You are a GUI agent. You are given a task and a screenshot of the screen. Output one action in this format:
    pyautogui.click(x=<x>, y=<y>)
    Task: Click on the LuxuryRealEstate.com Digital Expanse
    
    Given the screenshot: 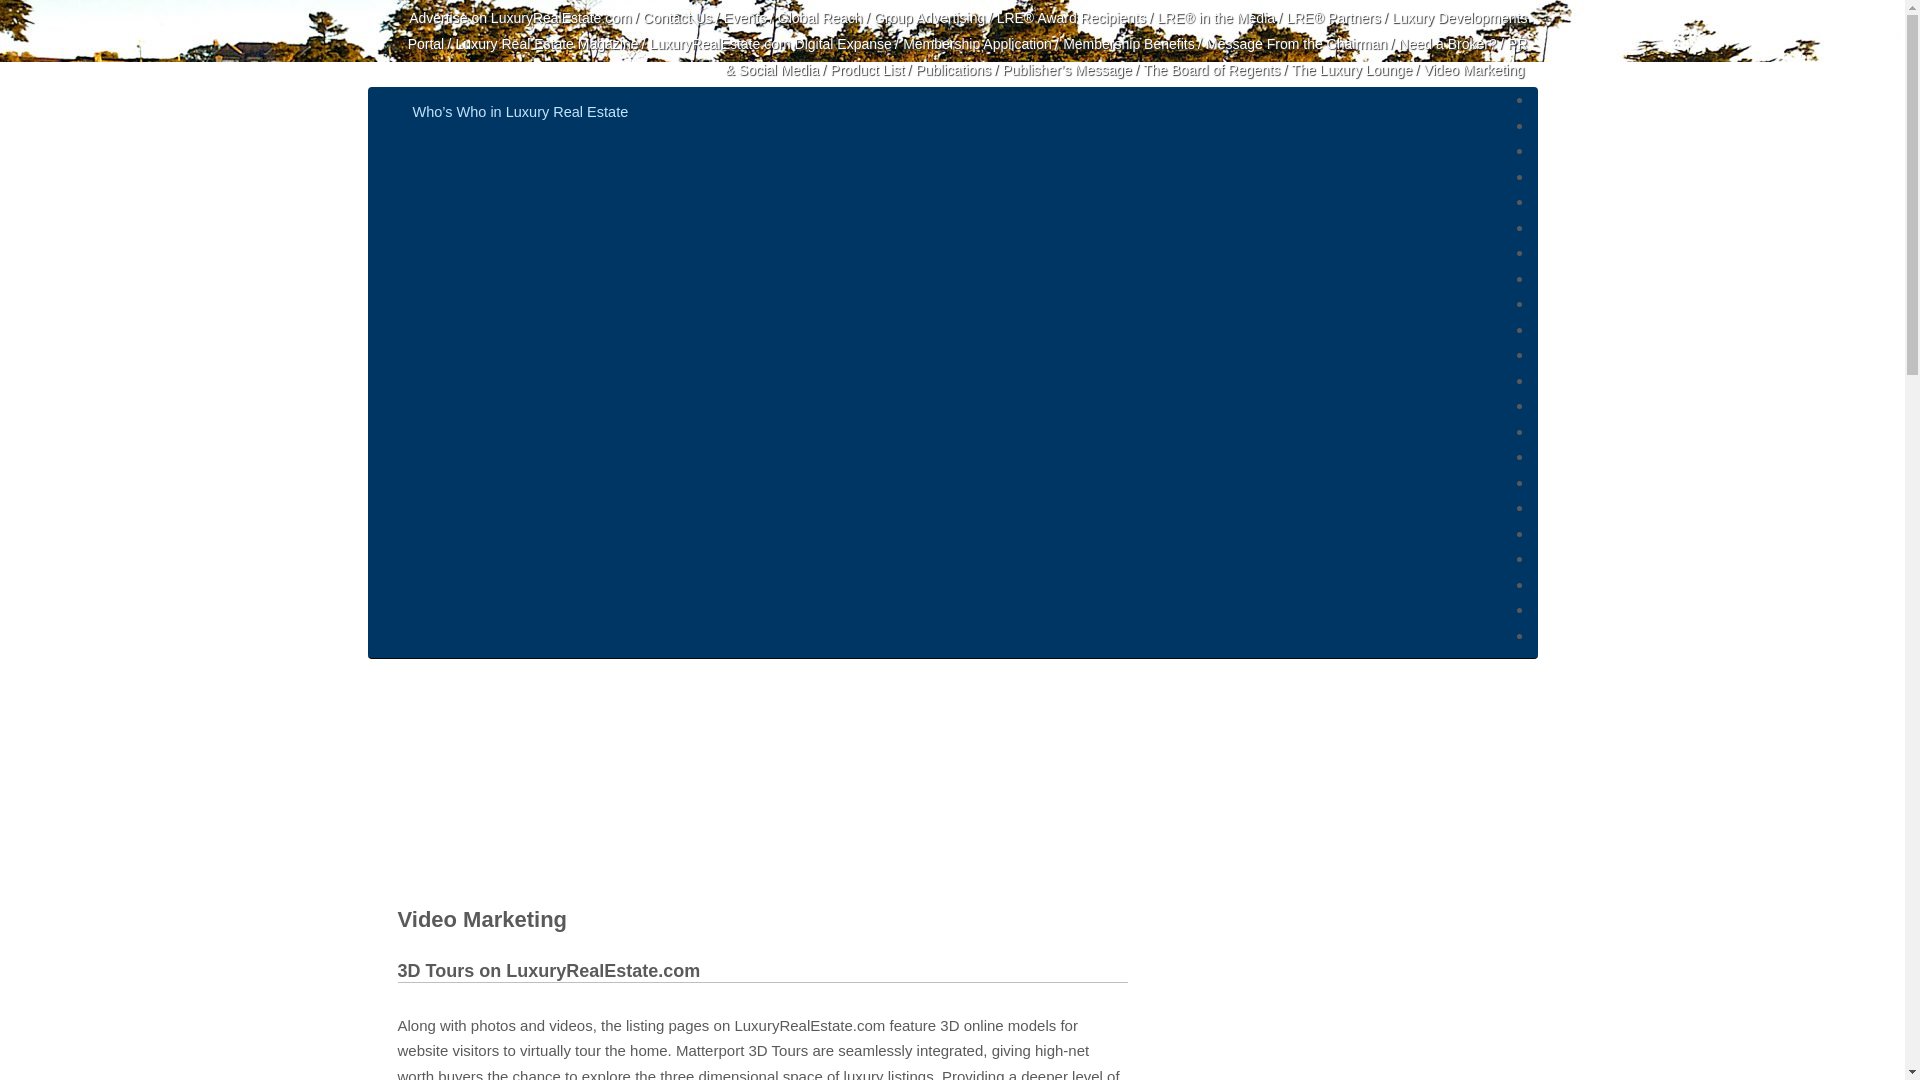 What is the action you would take?
    pyautogui.click(x=771, y=43)
    